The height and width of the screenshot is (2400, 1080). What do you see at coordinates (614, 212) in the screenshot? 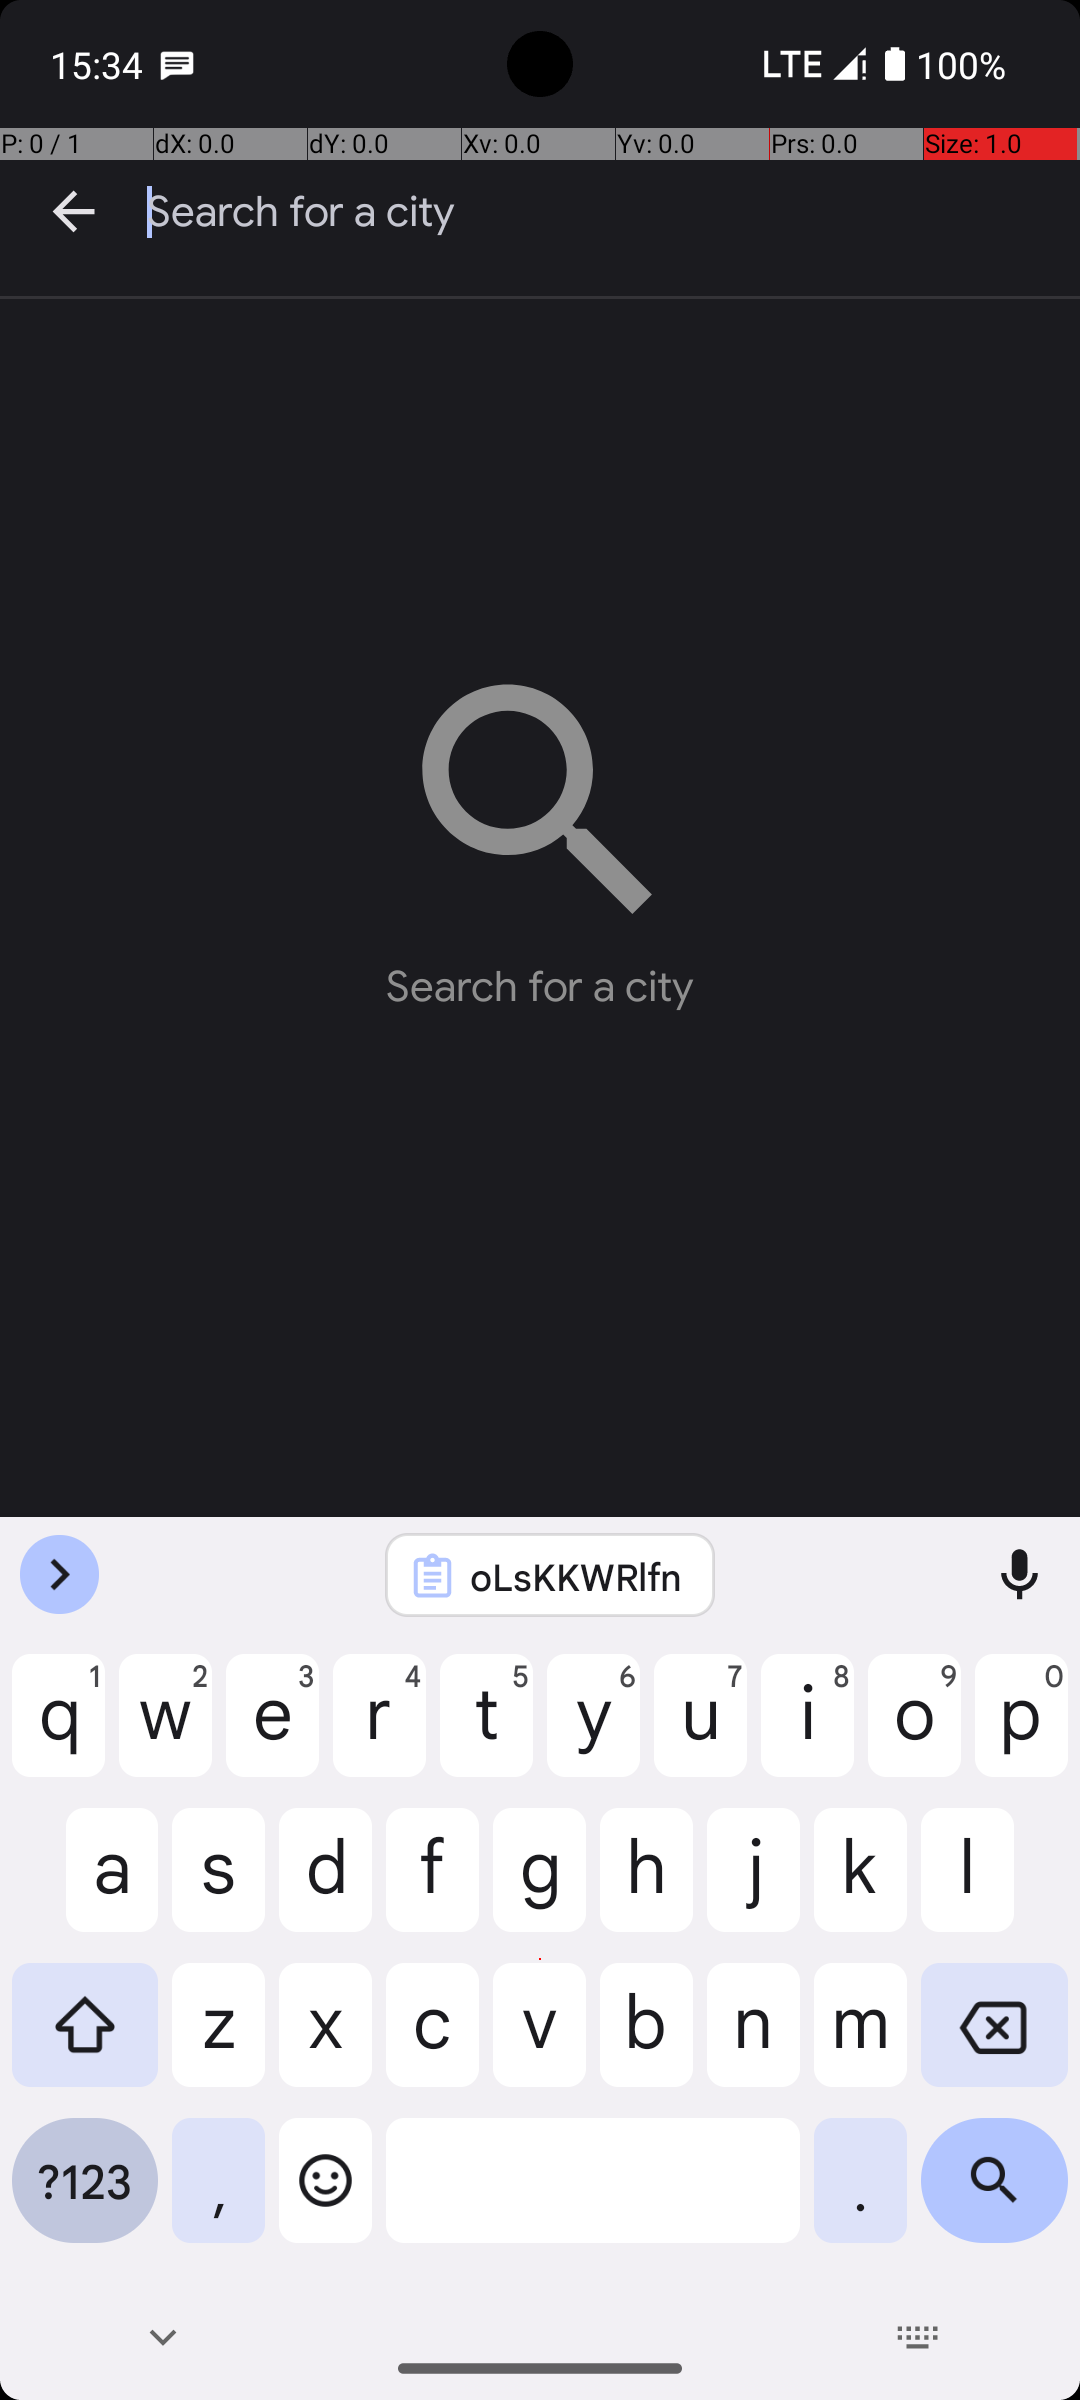
I see `Search for a city` at bounding box center [614, 212].